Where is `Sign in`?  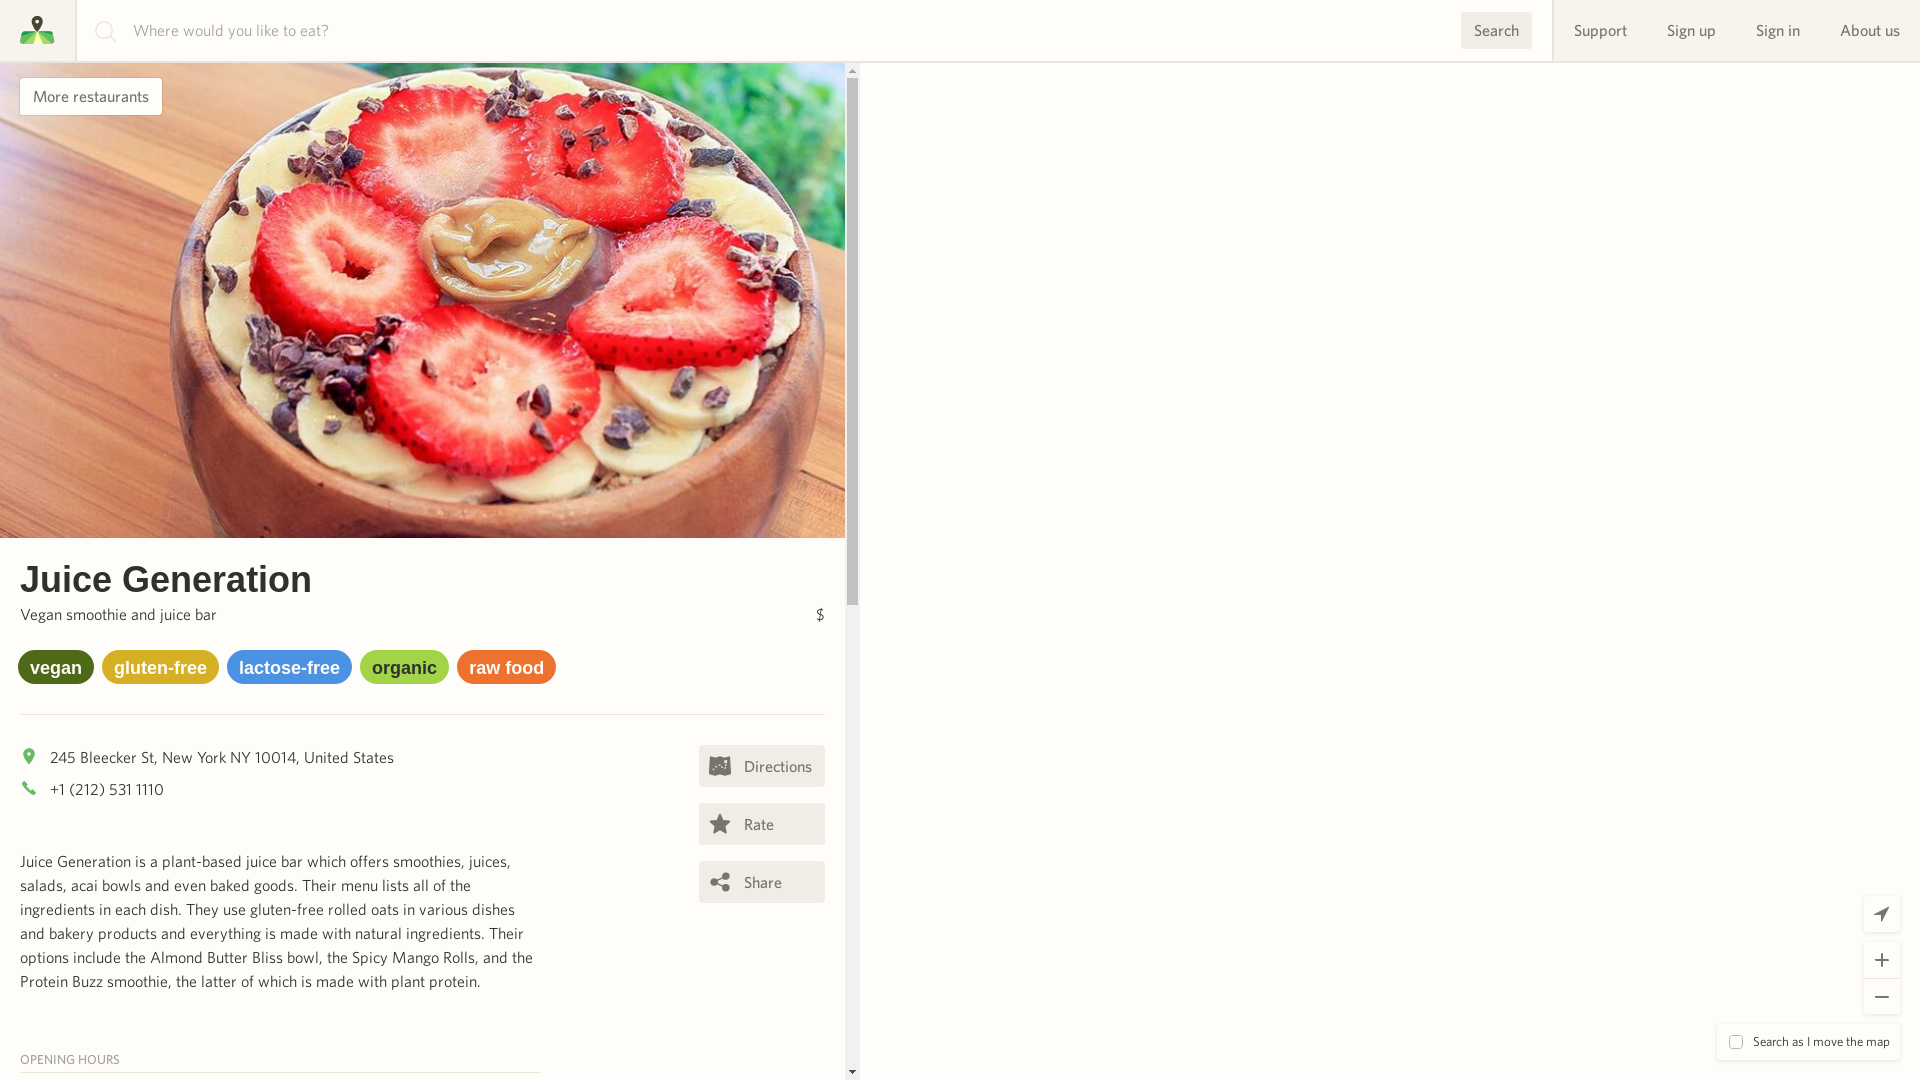 Sign in is located at coordinates (1778, 30).